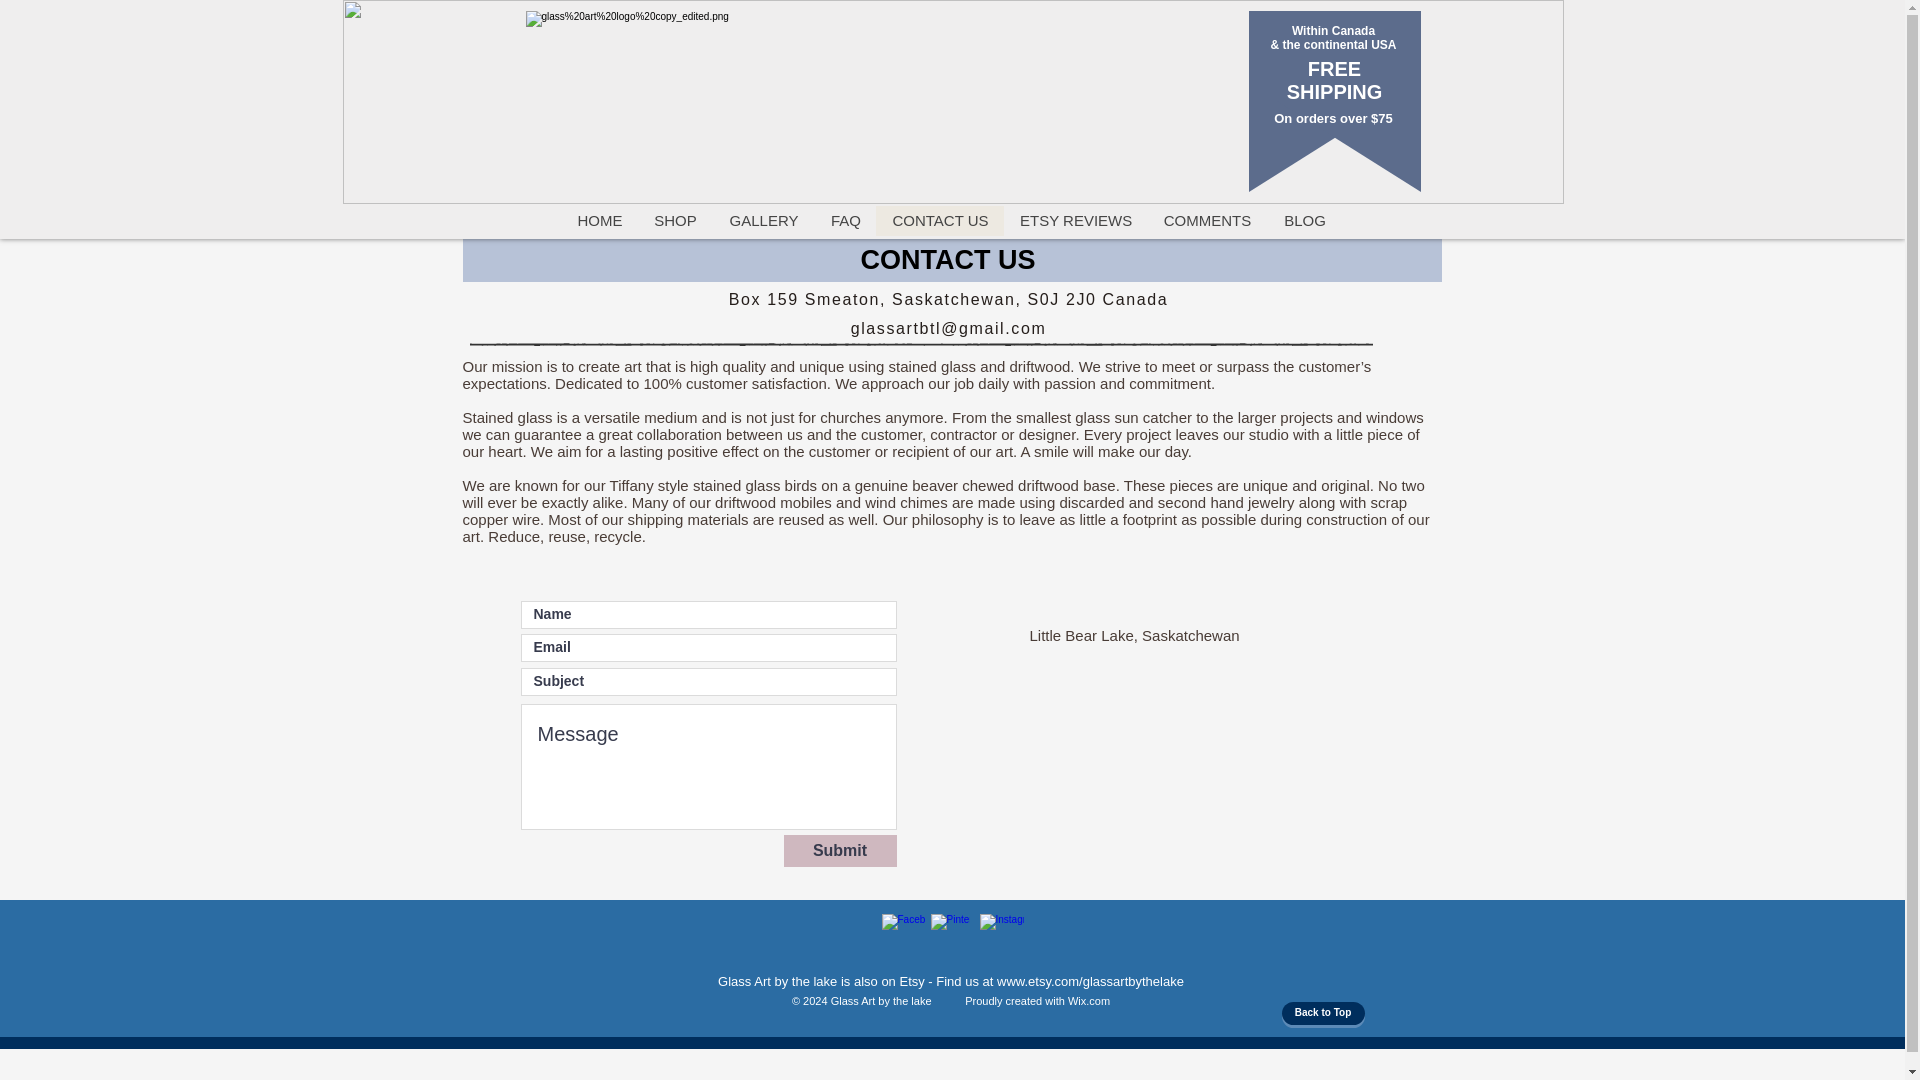 The height and width of the screenshot is (1080, 1920). What do you see at coordinates (763, 221) in the screenshot?
I see `GALLERY` at bounding box center [763, 221].